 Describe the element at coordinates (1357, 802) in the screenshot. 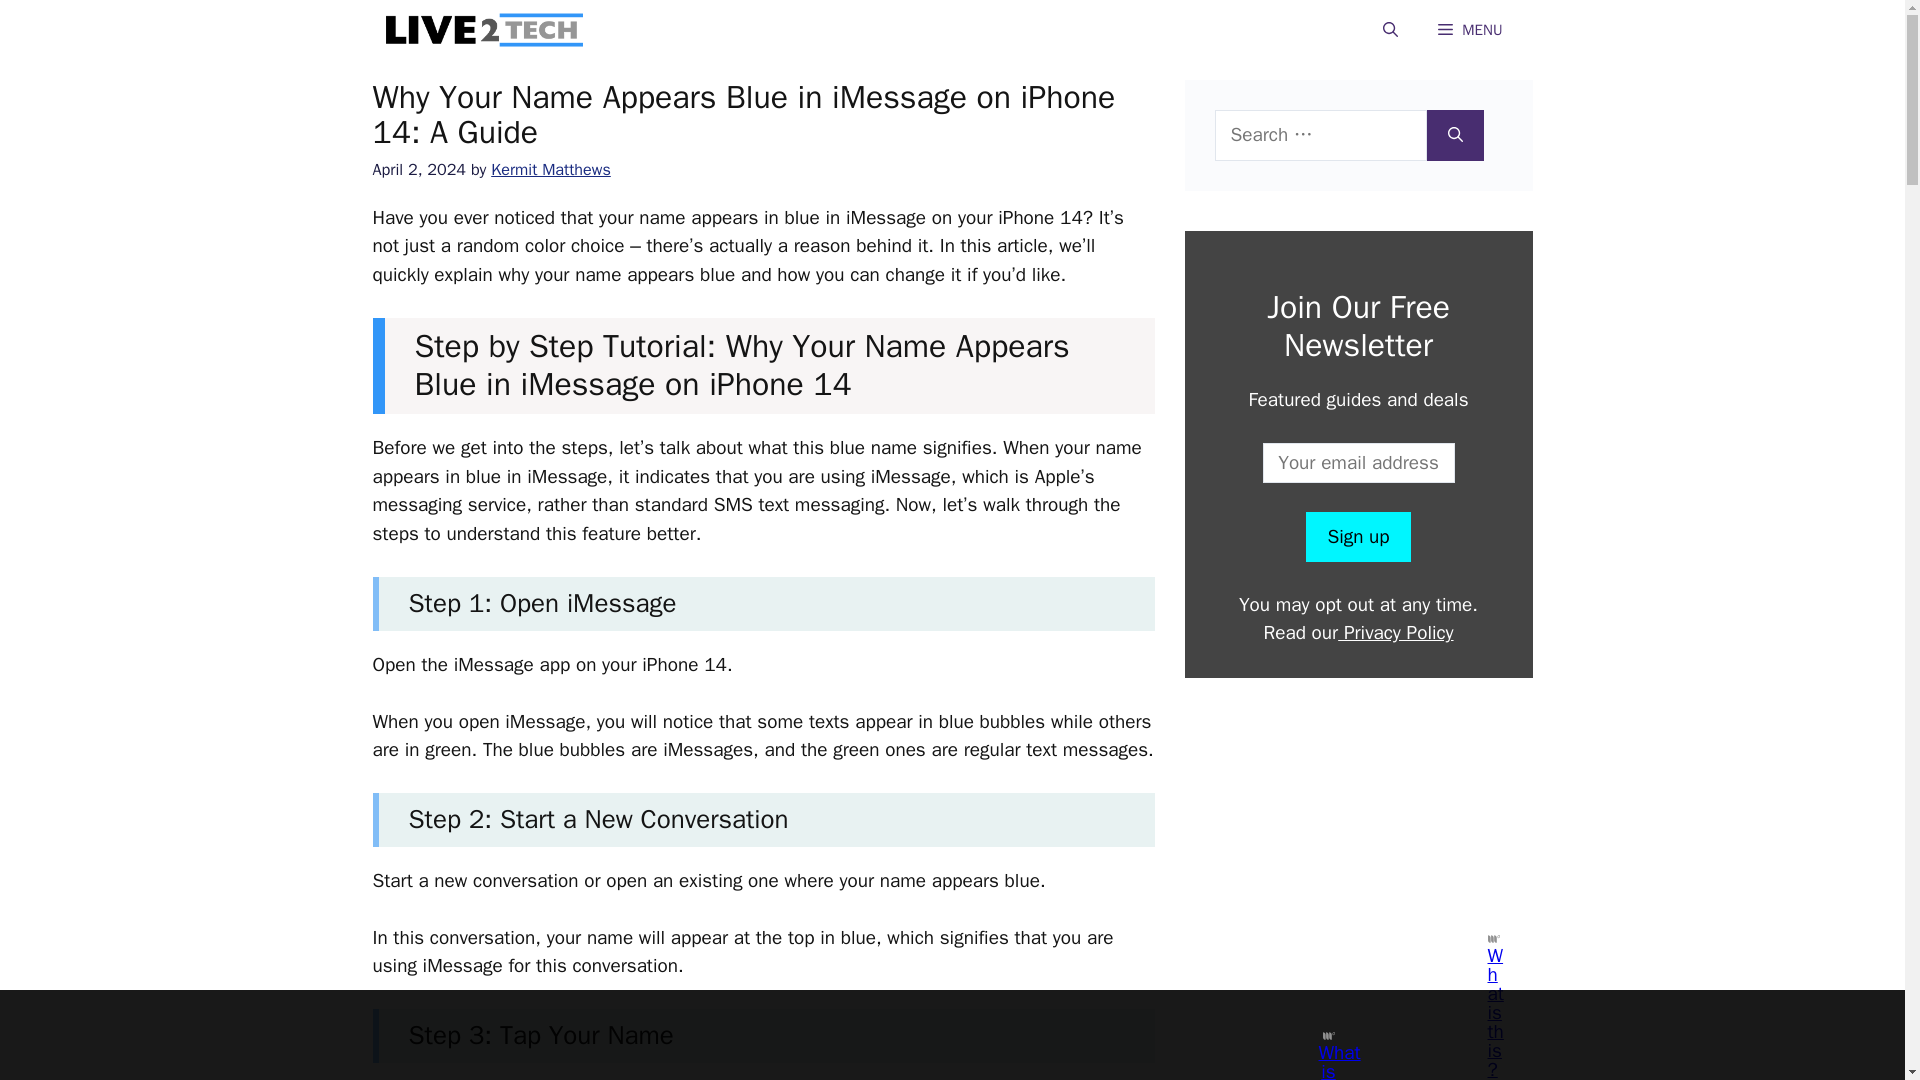

I see `3rd party ad content` at that location.